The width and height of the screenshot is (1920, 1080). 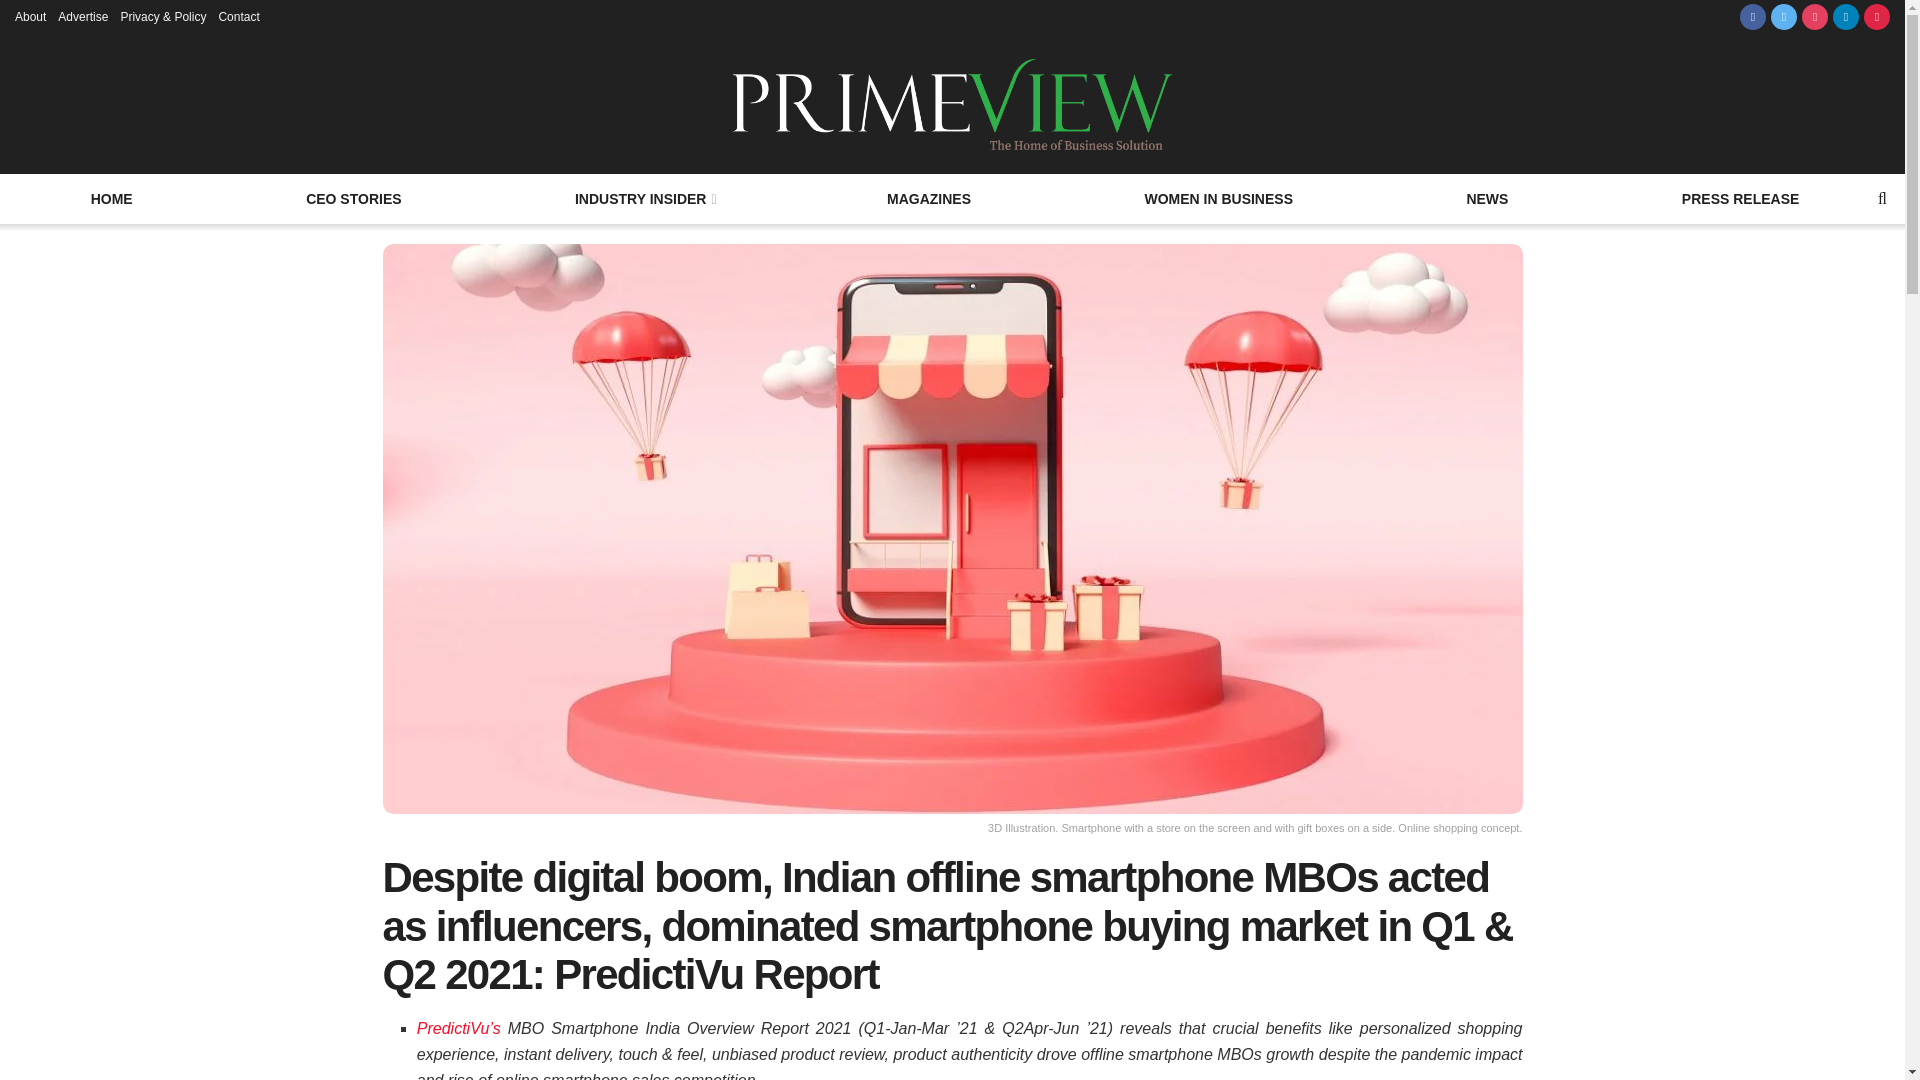 What do you see at coordinates (30, 16) in the screenshot?
I see `About` at bounding box center [30, 16].